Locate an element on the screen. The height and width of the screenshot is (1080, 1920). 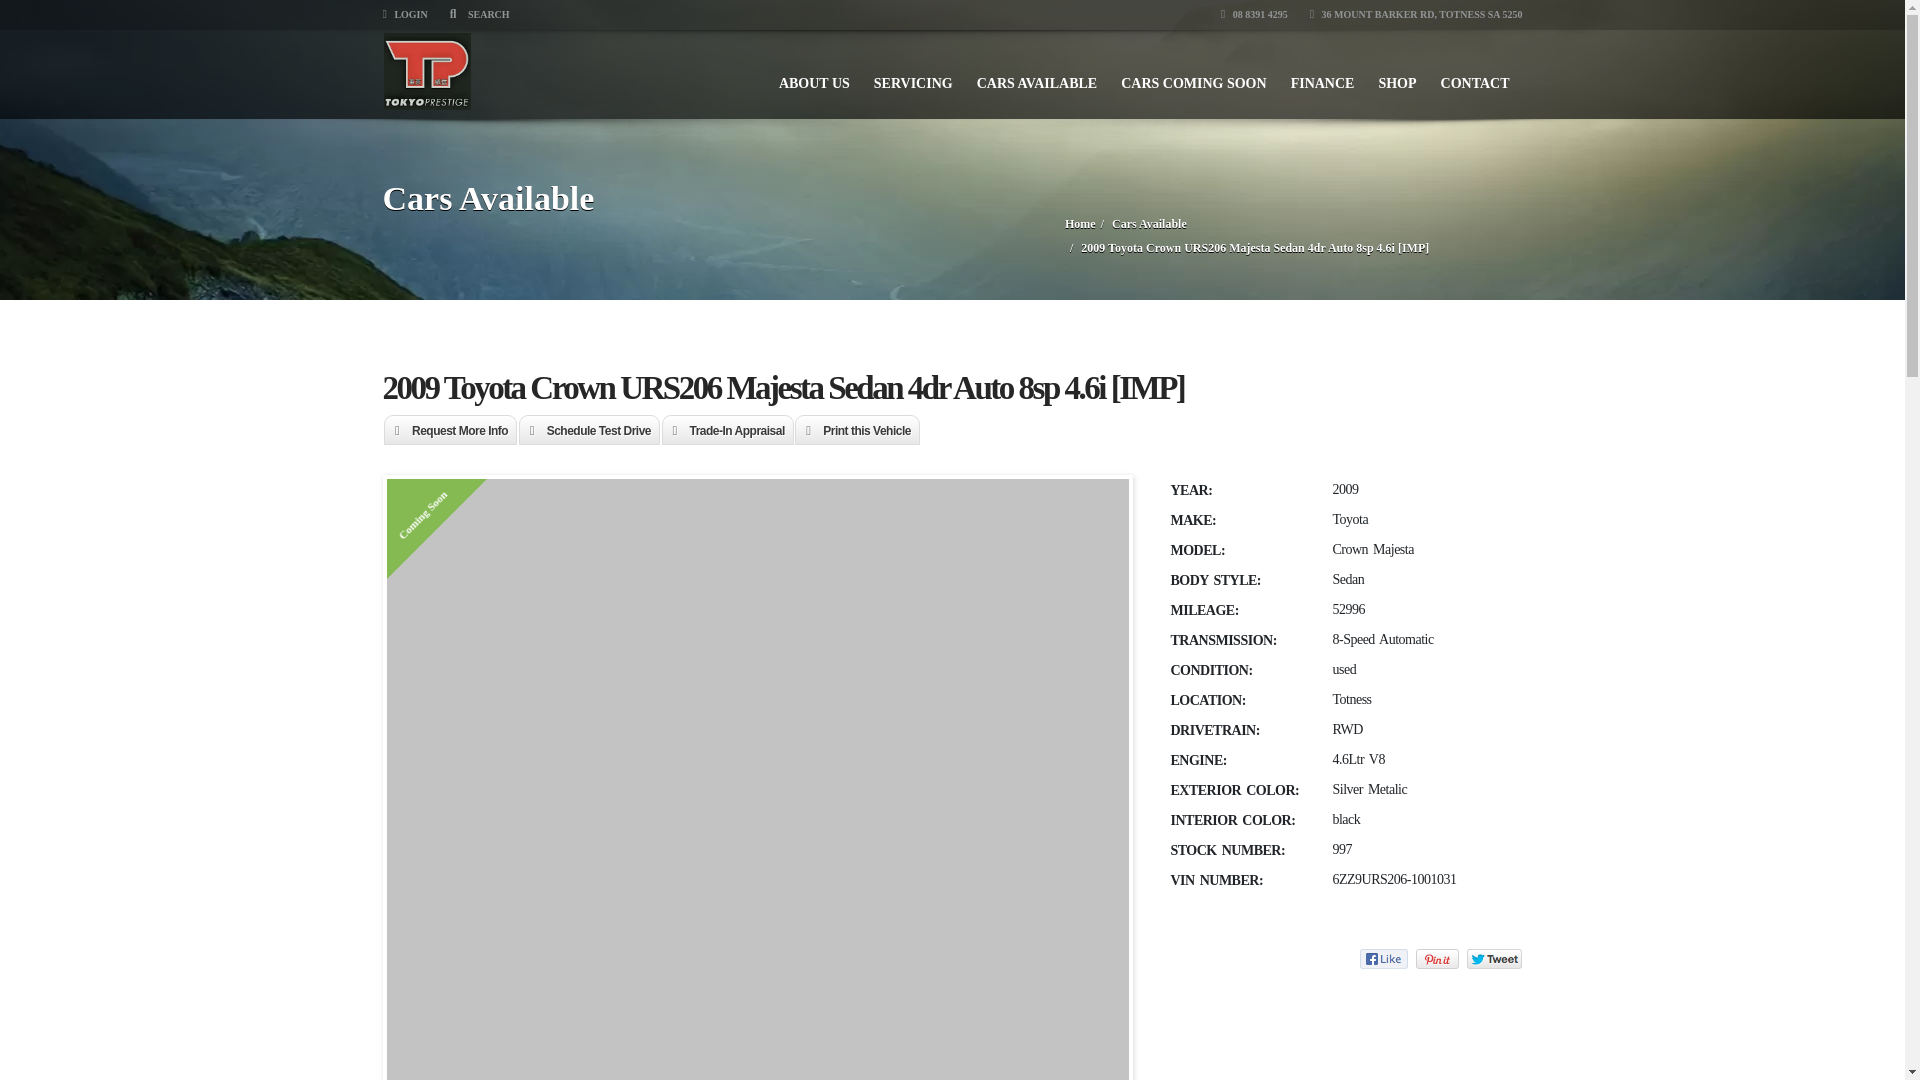
Share link on Twitter is located at coordinates (1494, 958).